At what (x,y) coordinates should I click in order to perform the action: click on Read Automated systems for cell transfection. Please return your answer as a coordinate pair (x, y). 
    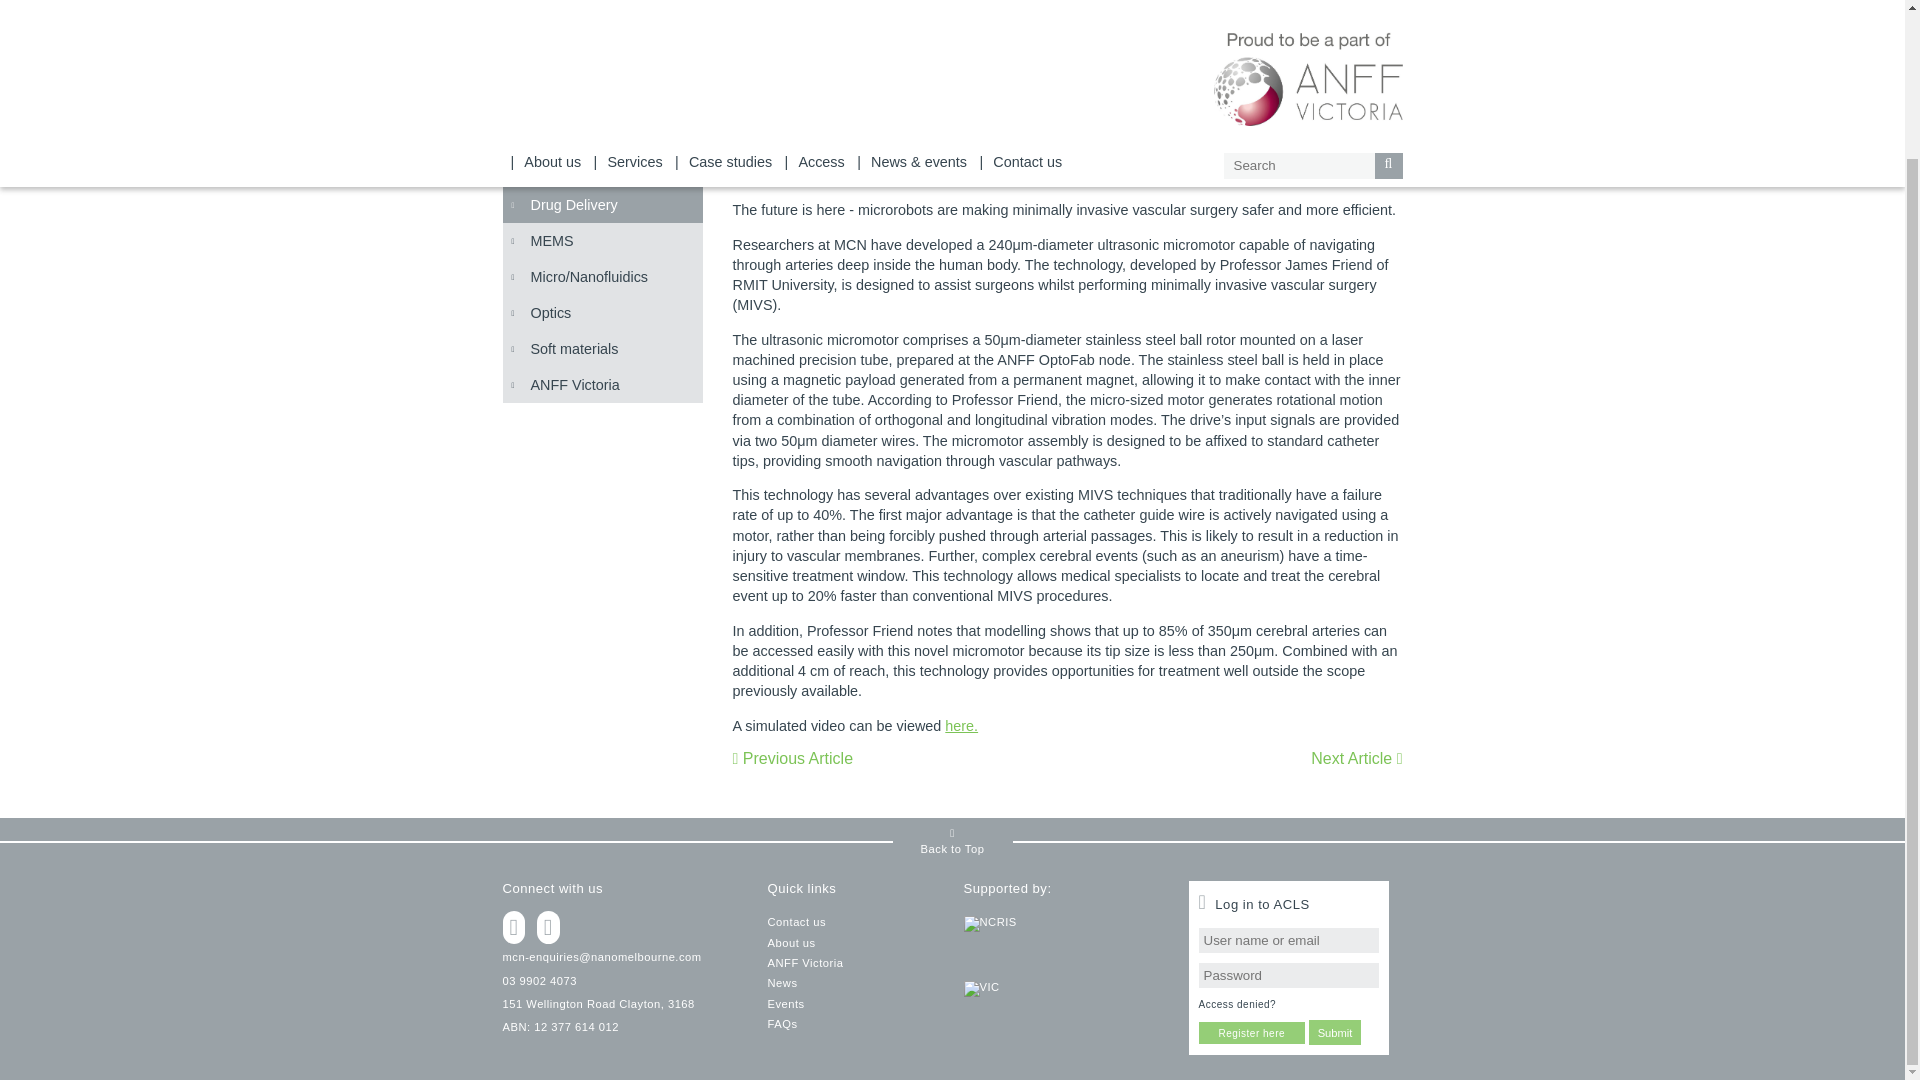
    Looking at the image, I should click on (1356, 758).